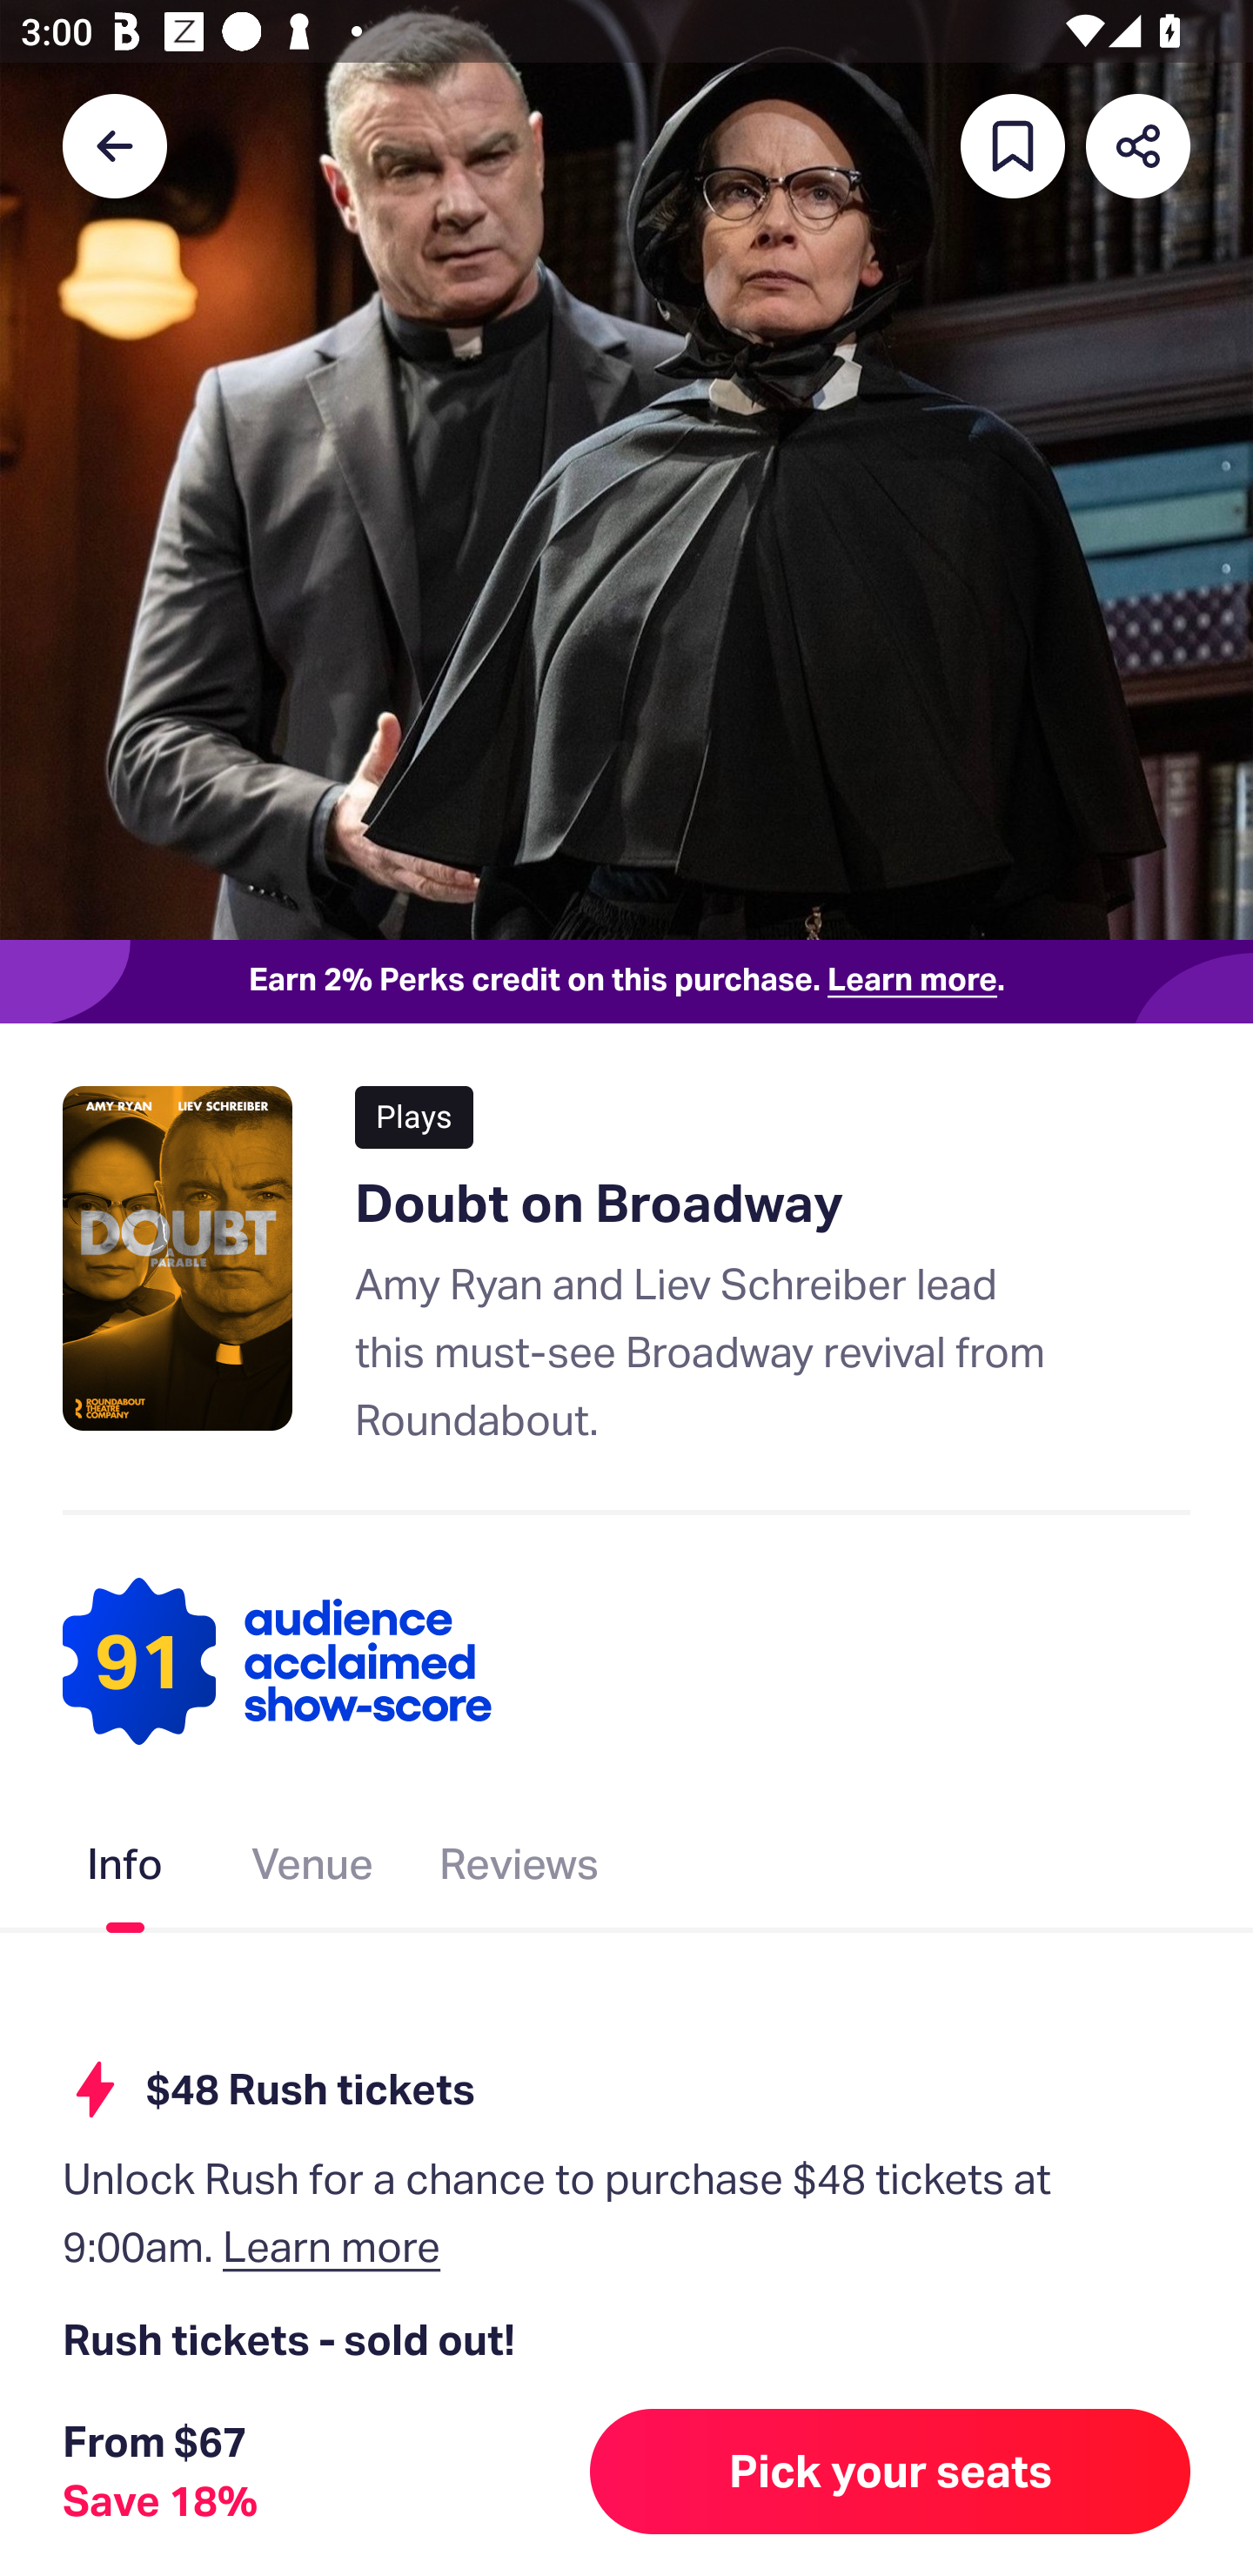 This screenshot has height=2576, width=1253. What do you see at coordinates (539, 2488) in the screenshot?
I see `Unlock now` at bounding box center [539, 2488].